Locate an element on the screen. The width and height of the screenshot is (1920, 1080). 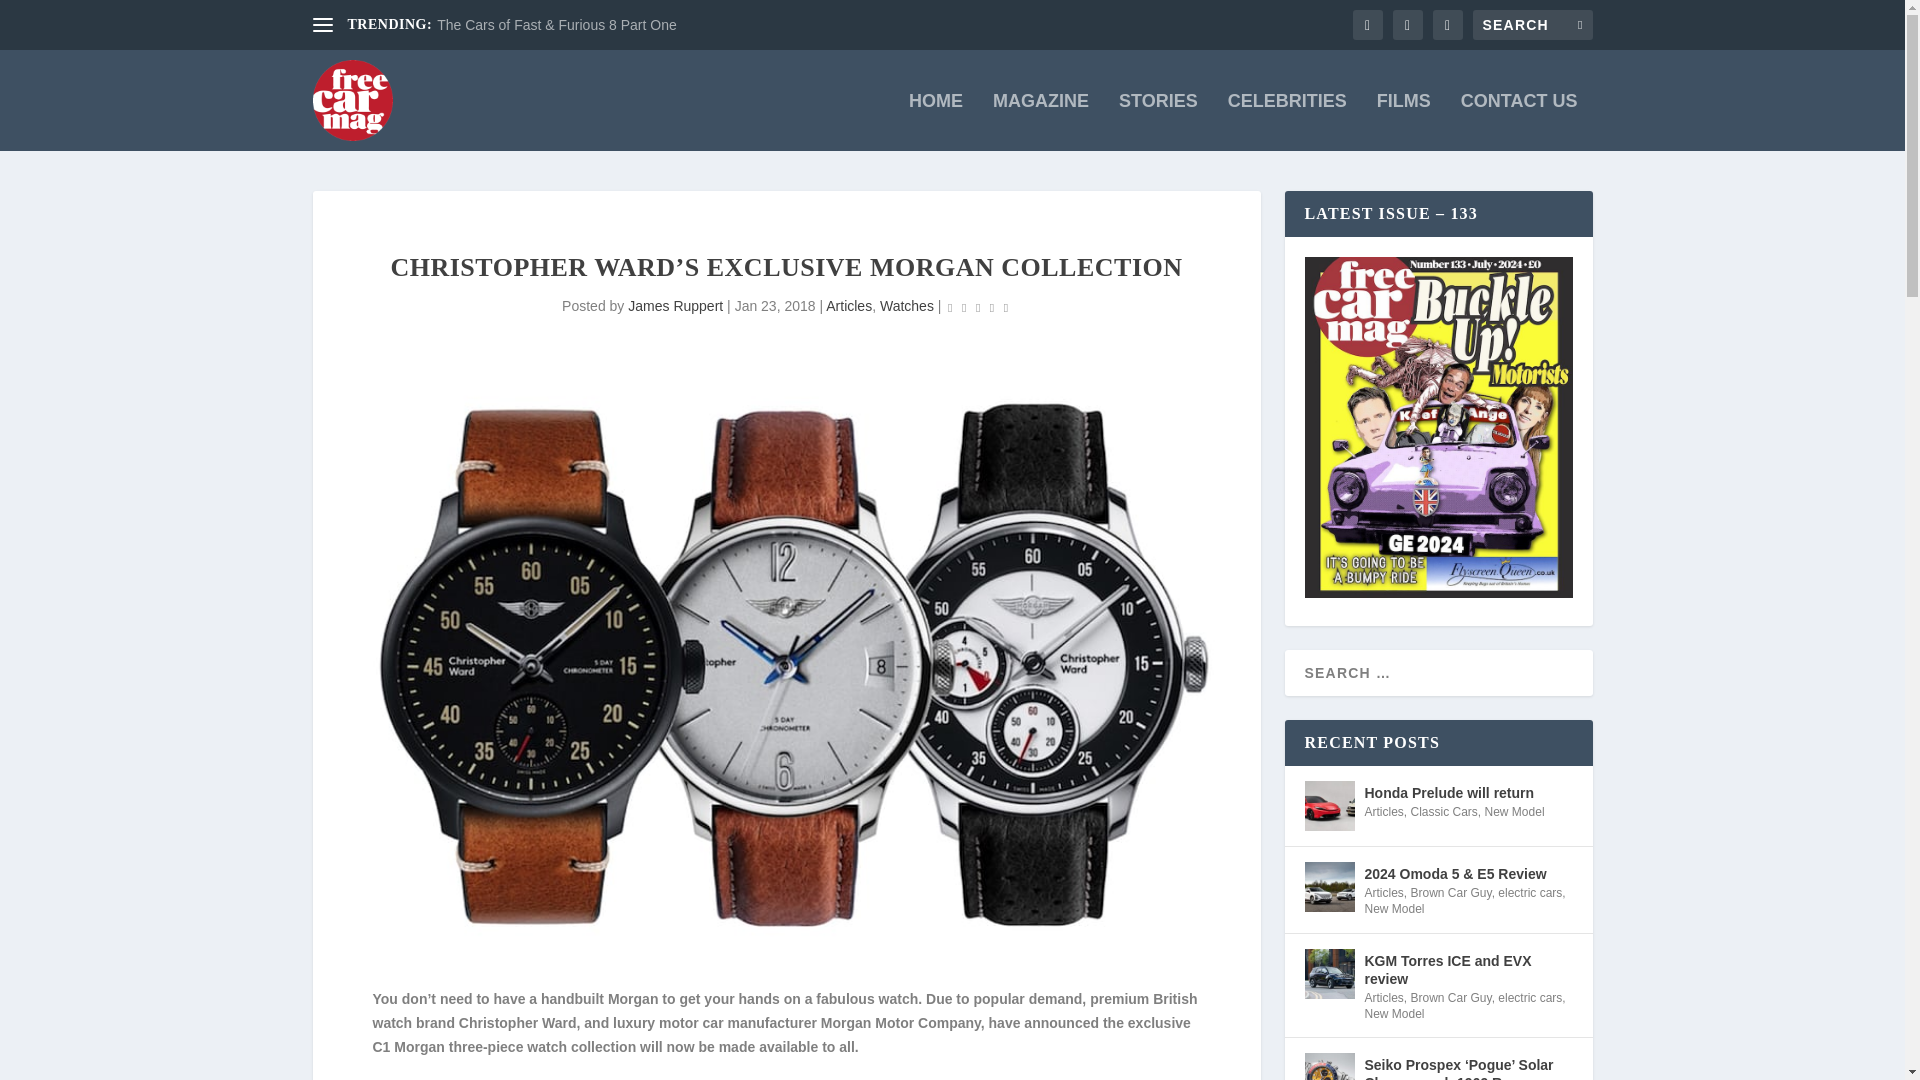
MAGAZINE is located at coordinates (1040, 122).